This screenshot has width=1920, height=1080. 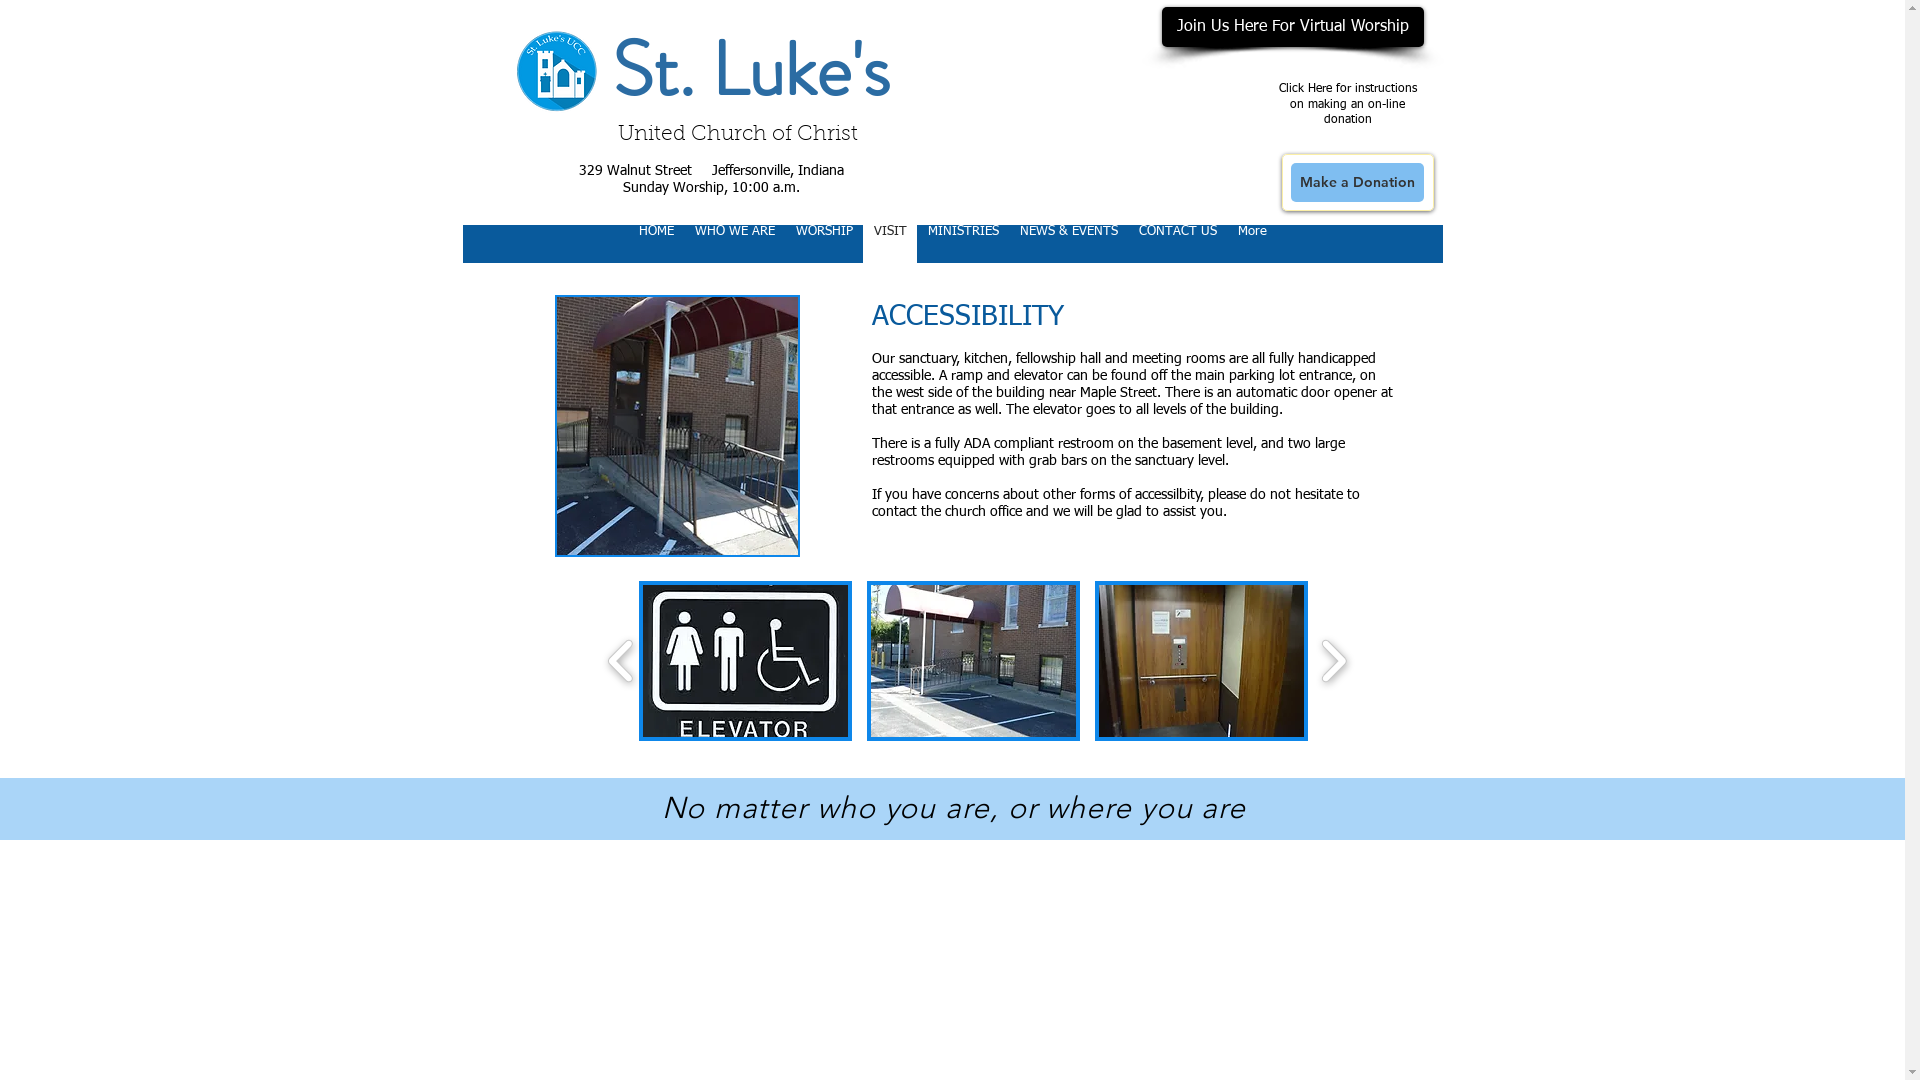 What do you see at coordinates (656, 244) in the screenshot?
I see `HOME` at bounding box center [656, 244].